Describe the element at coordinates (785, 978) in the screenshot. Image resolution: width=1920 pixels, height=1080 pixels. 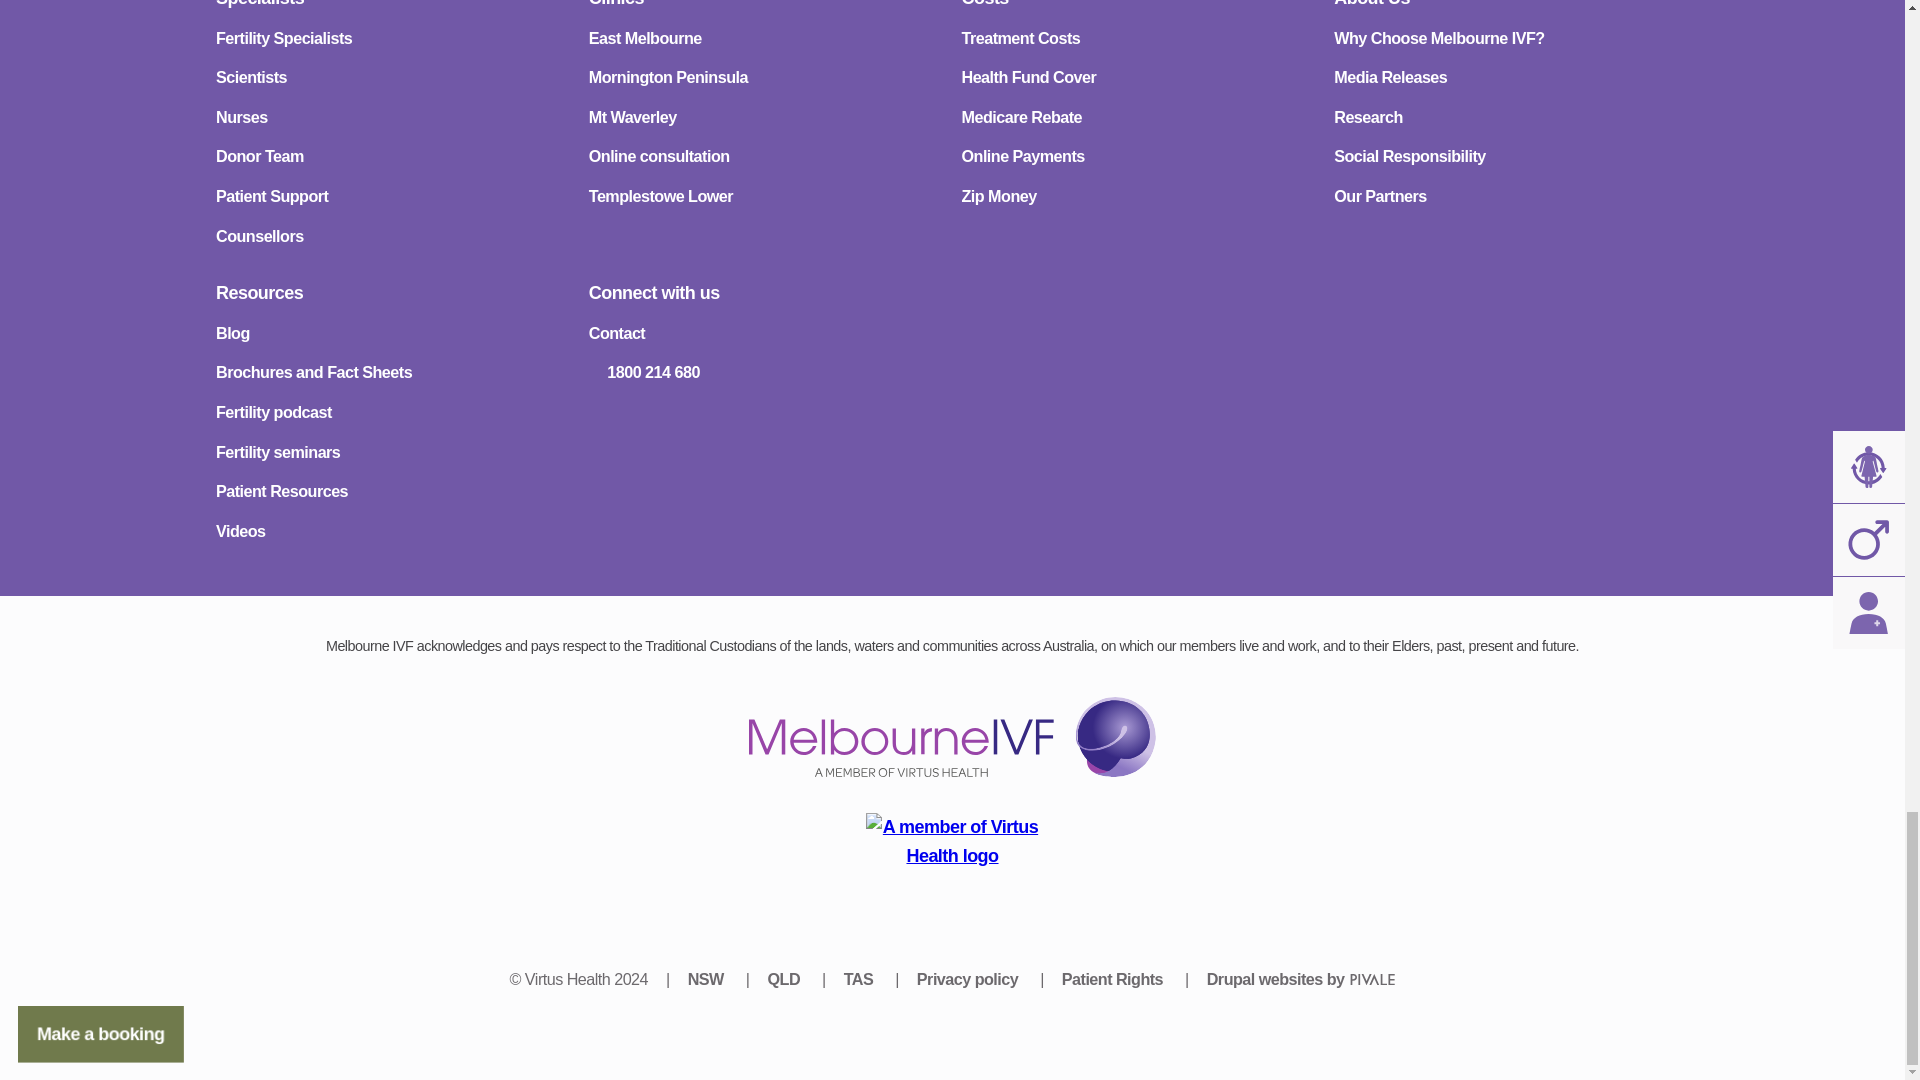
I see `Opens in a new tab` at that location.